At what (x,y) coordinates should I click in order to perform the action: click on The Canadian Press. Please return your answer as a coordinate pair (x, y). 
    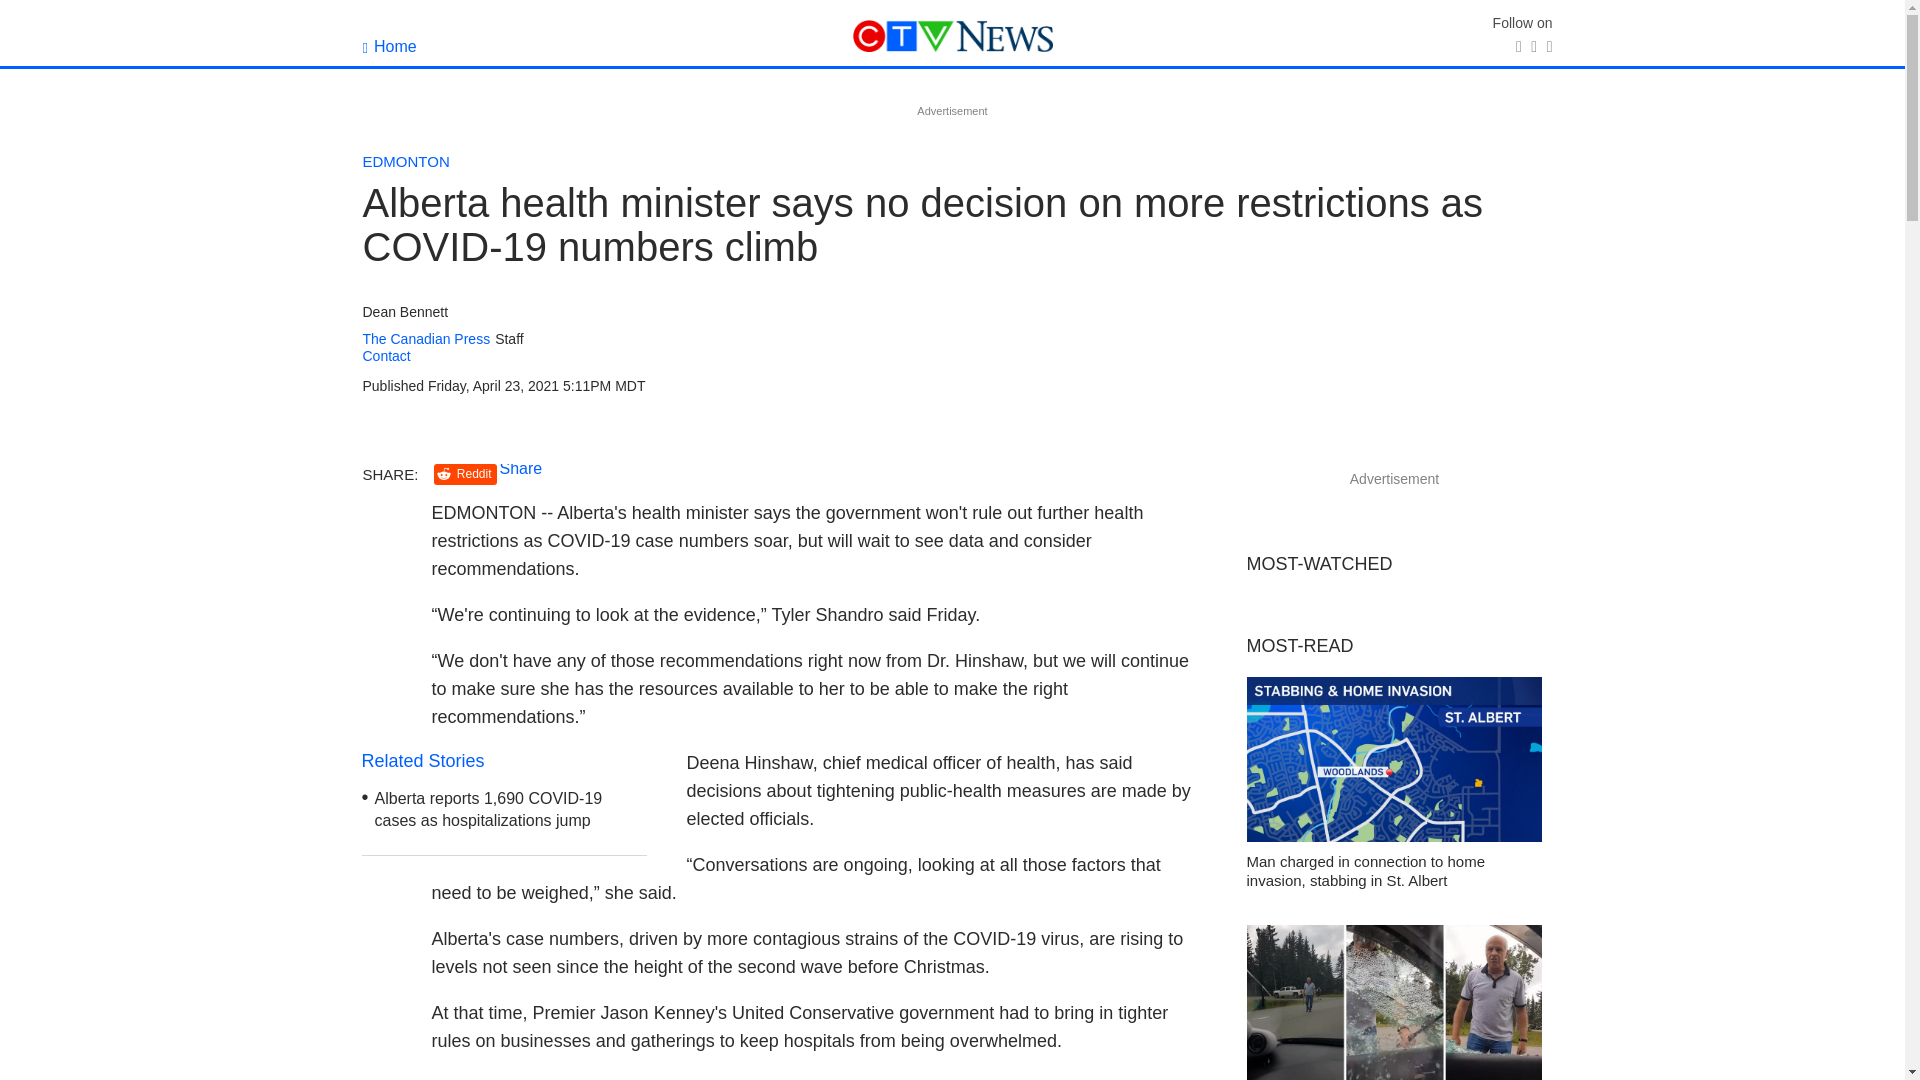
    Looking at the image, I should click on (426, 338).